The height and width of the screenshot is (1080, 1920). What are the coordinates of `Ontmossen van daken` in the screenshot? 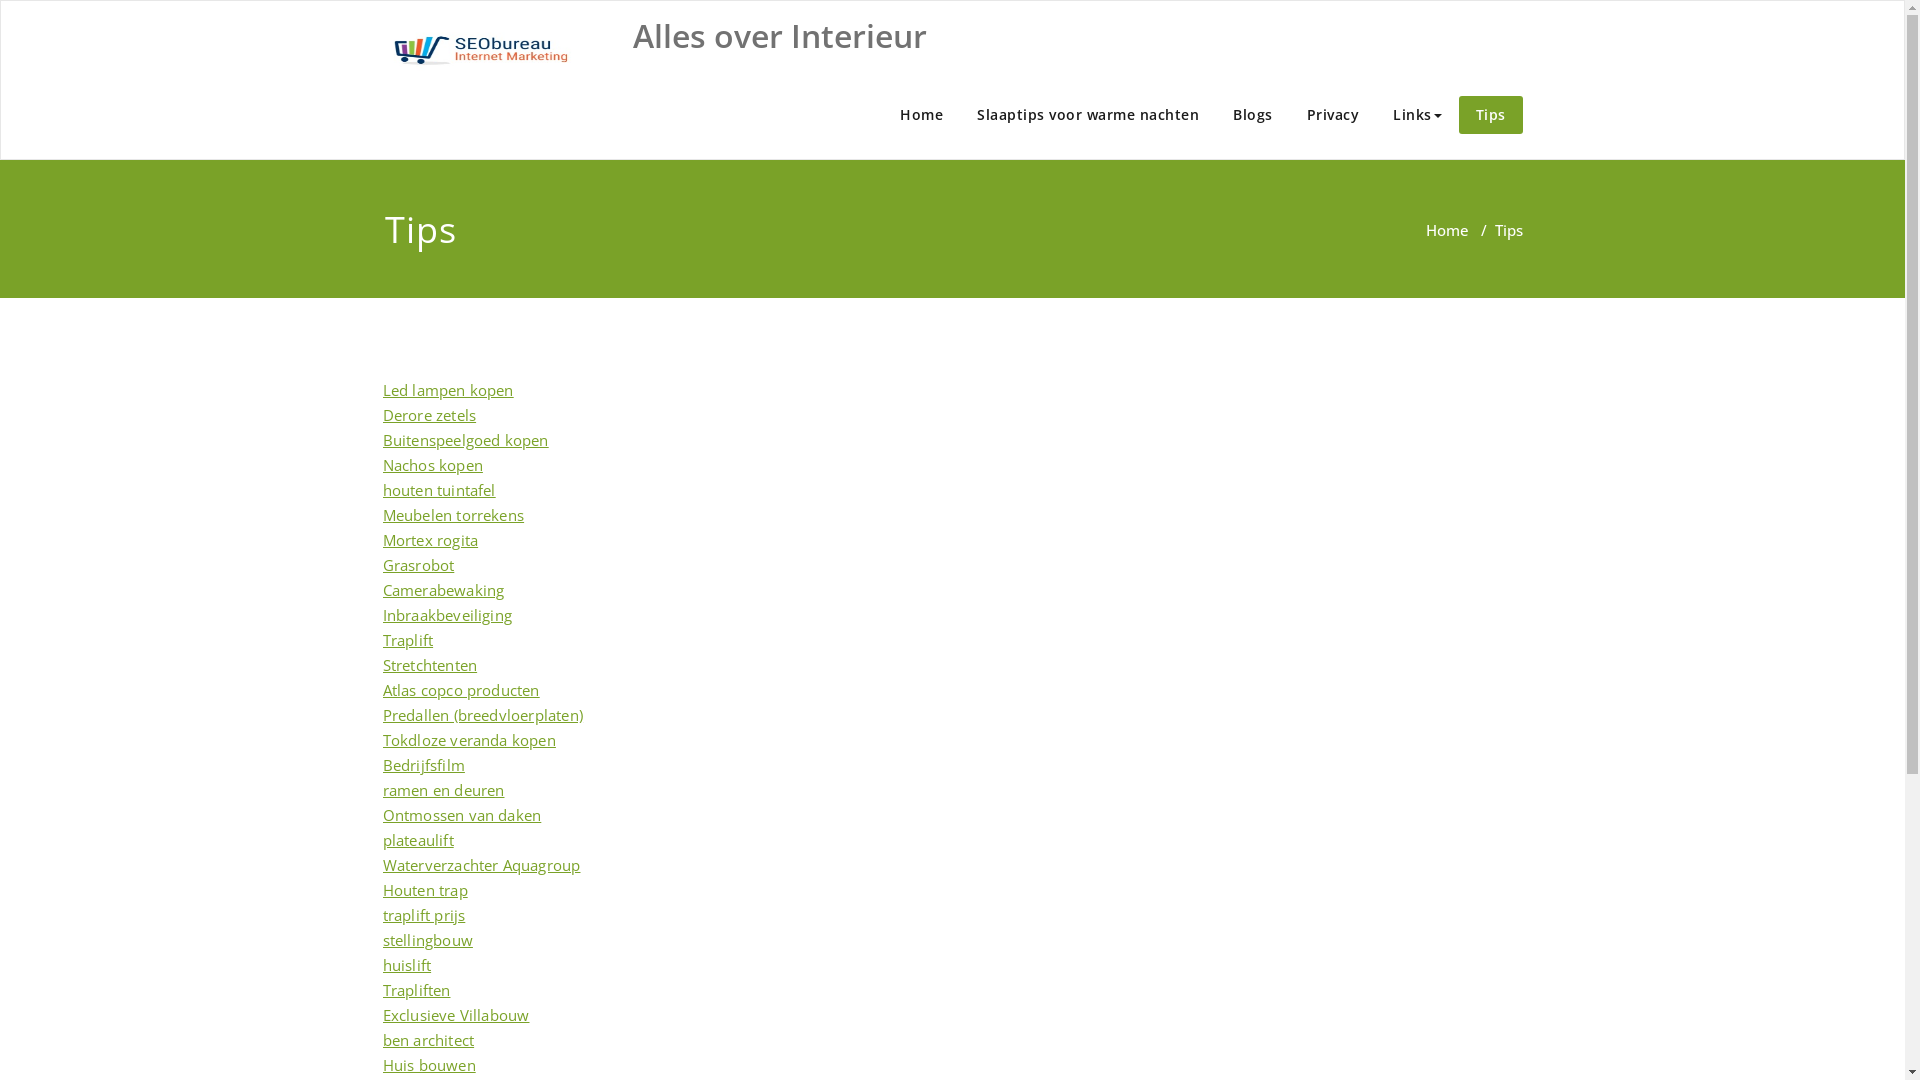 It's located at (462, 815).